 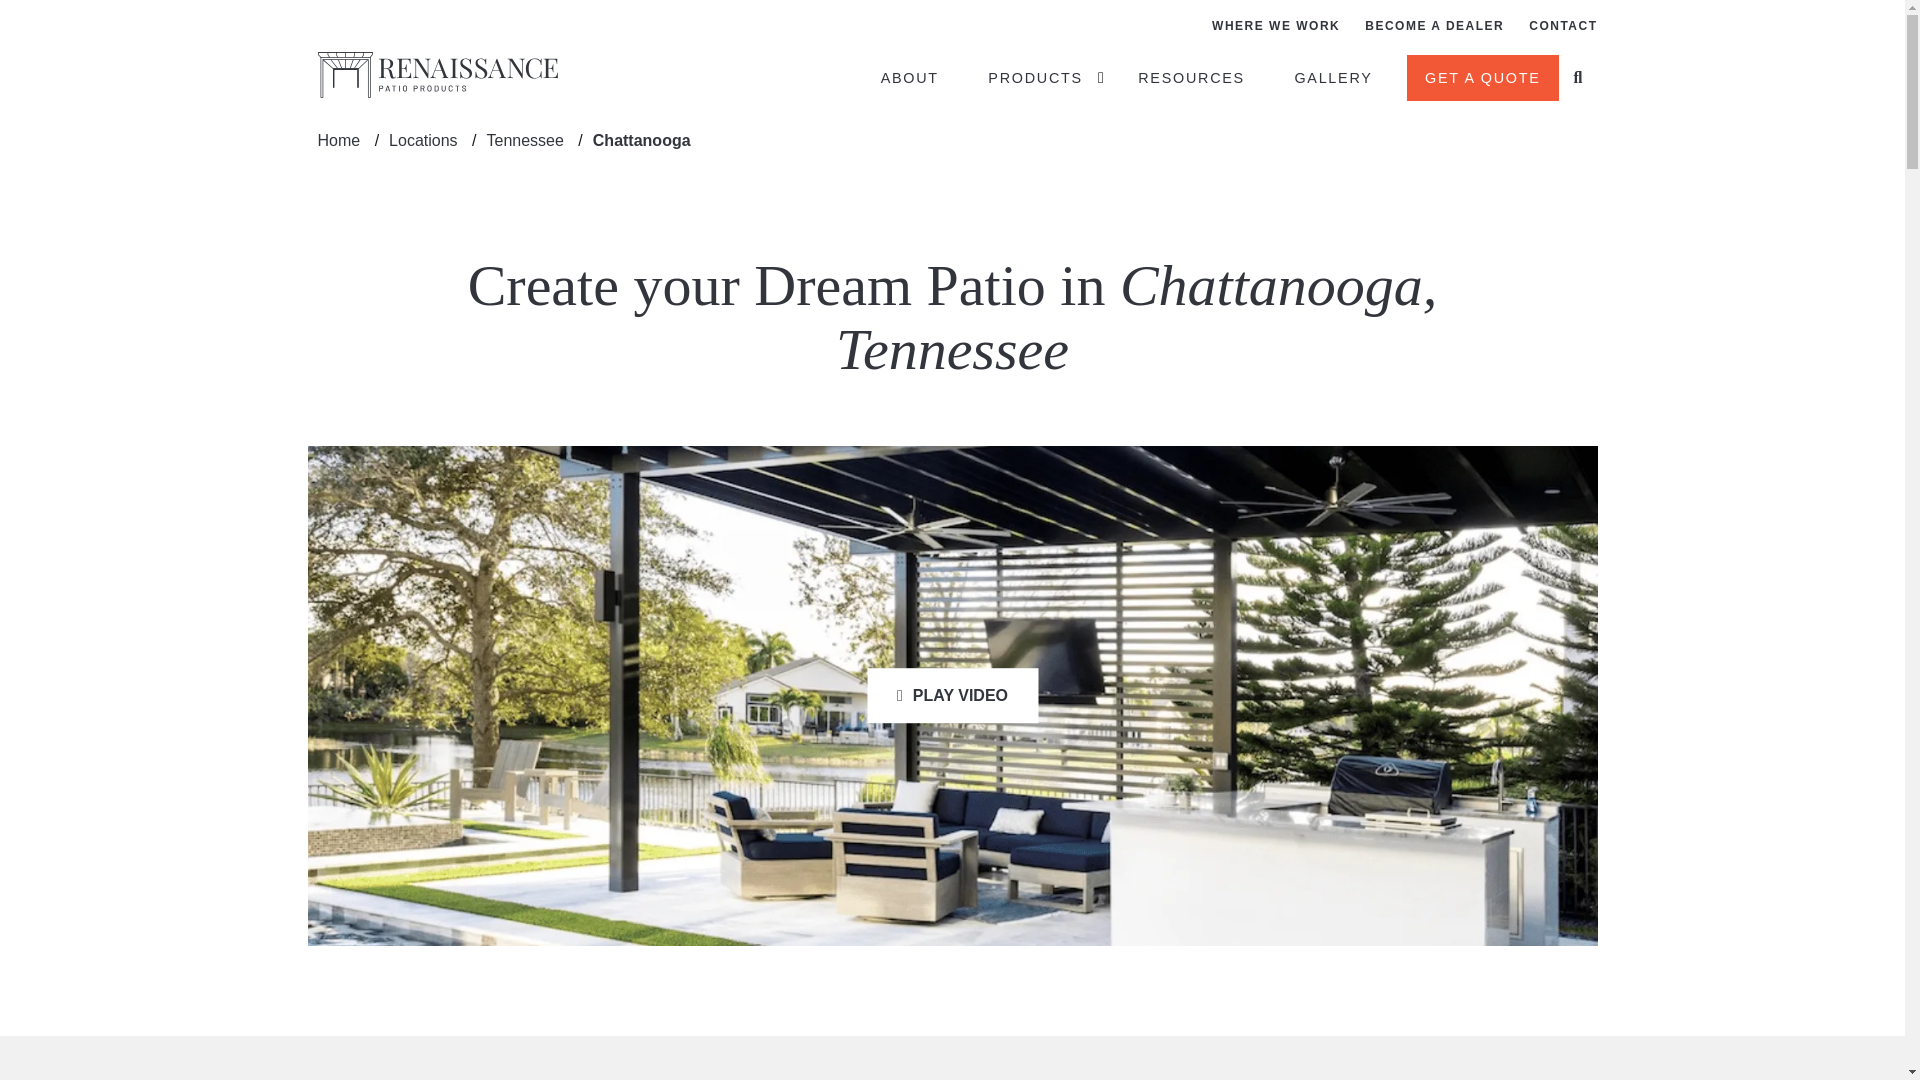 What do you see at coordinates (1276, 26) in the screenshot?
I see `WHERE WE WORK` at bounding box center [1276, 26].